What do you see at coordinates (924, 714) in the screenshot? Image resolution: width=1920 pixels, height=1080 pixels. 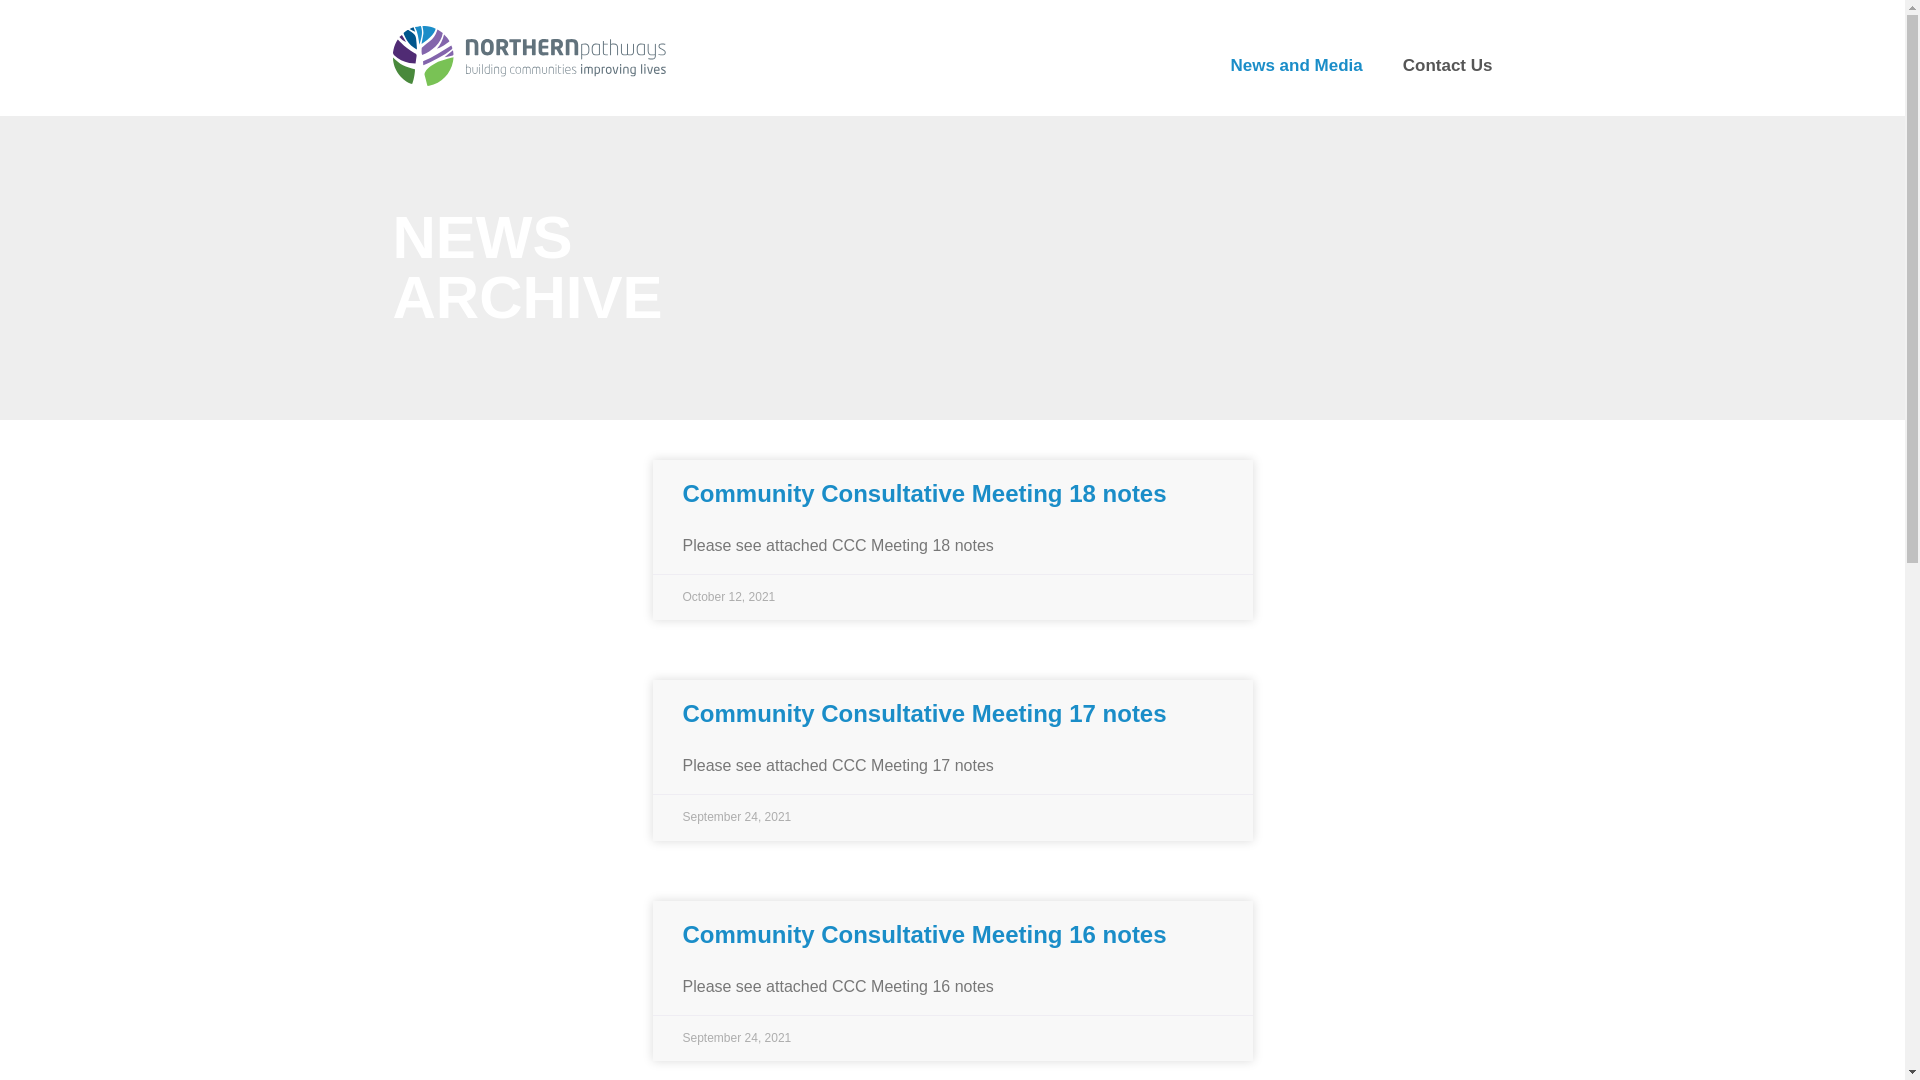 I see `Community Consultative Meeting 17 notes` at bounding box center [924, 714].